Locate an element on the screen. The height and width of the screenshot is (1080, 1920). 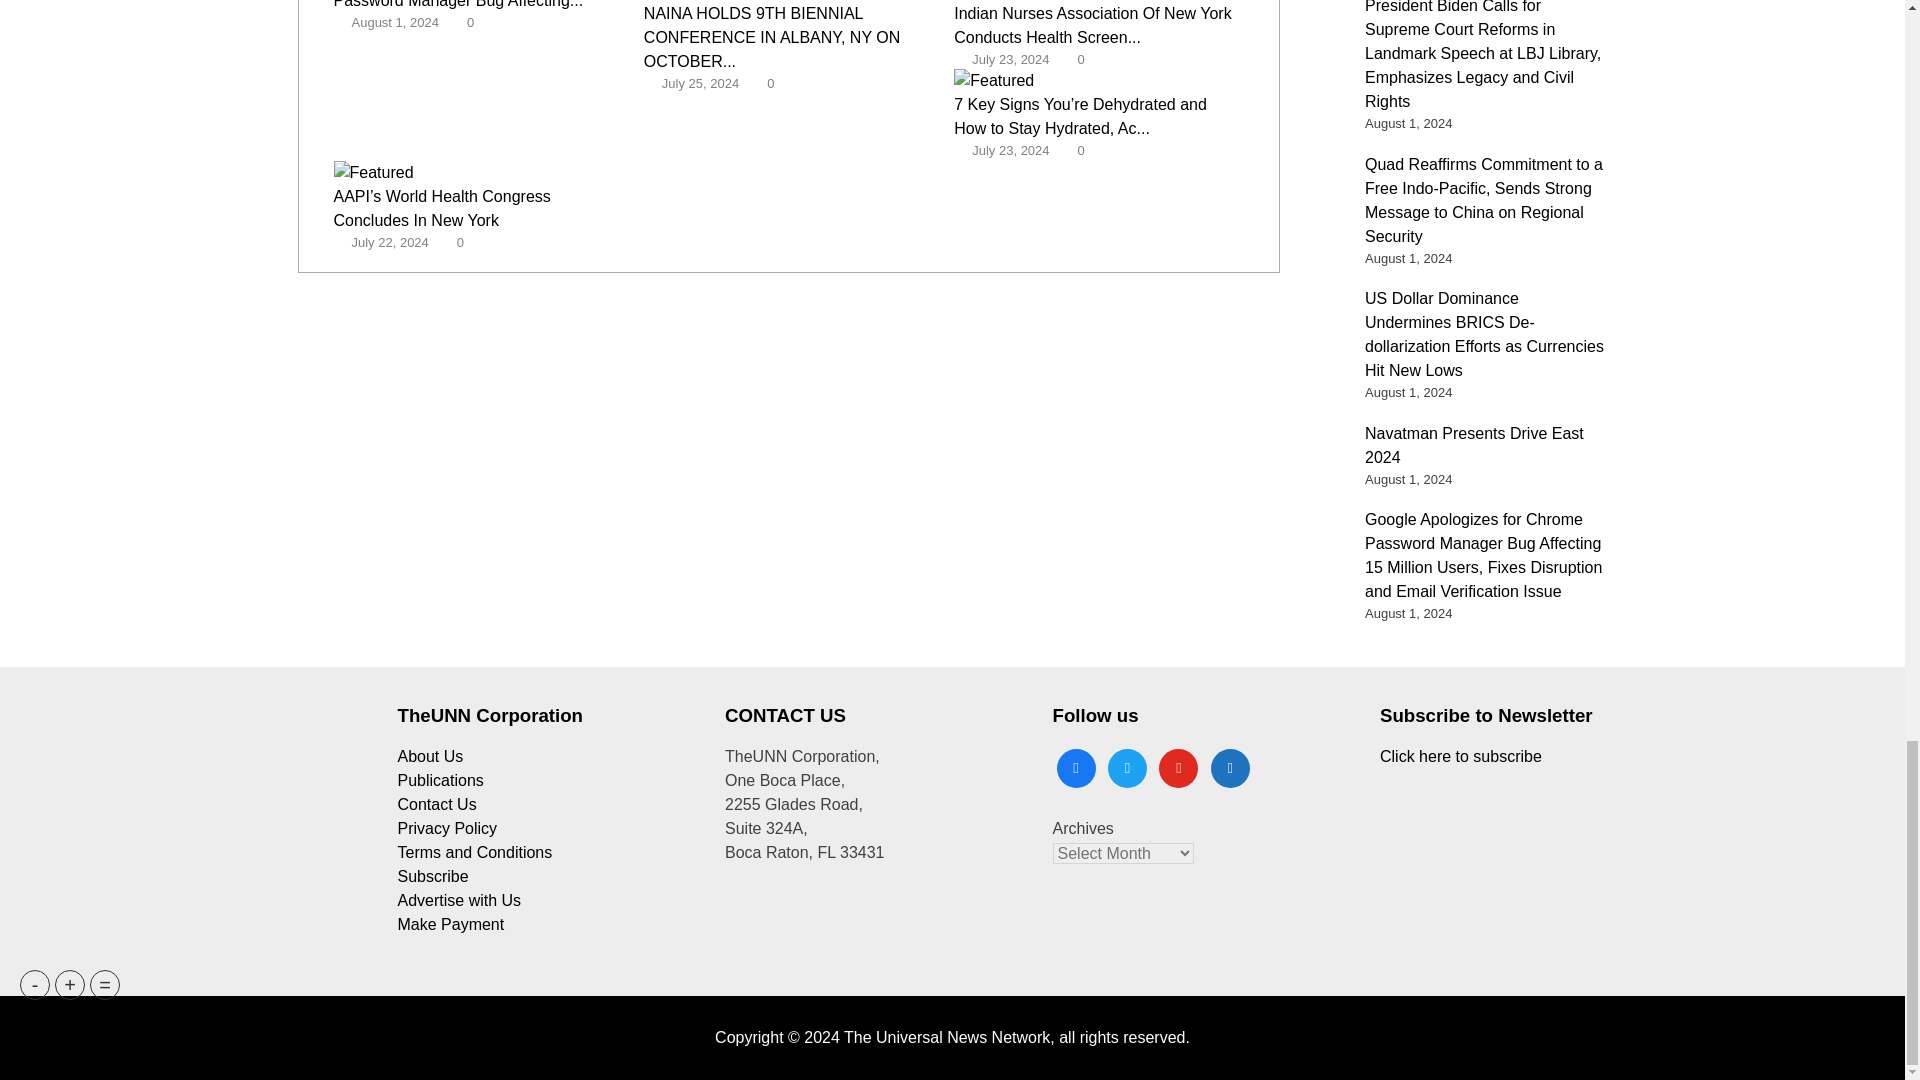
Default Label is located at coordinates (1230, 766).